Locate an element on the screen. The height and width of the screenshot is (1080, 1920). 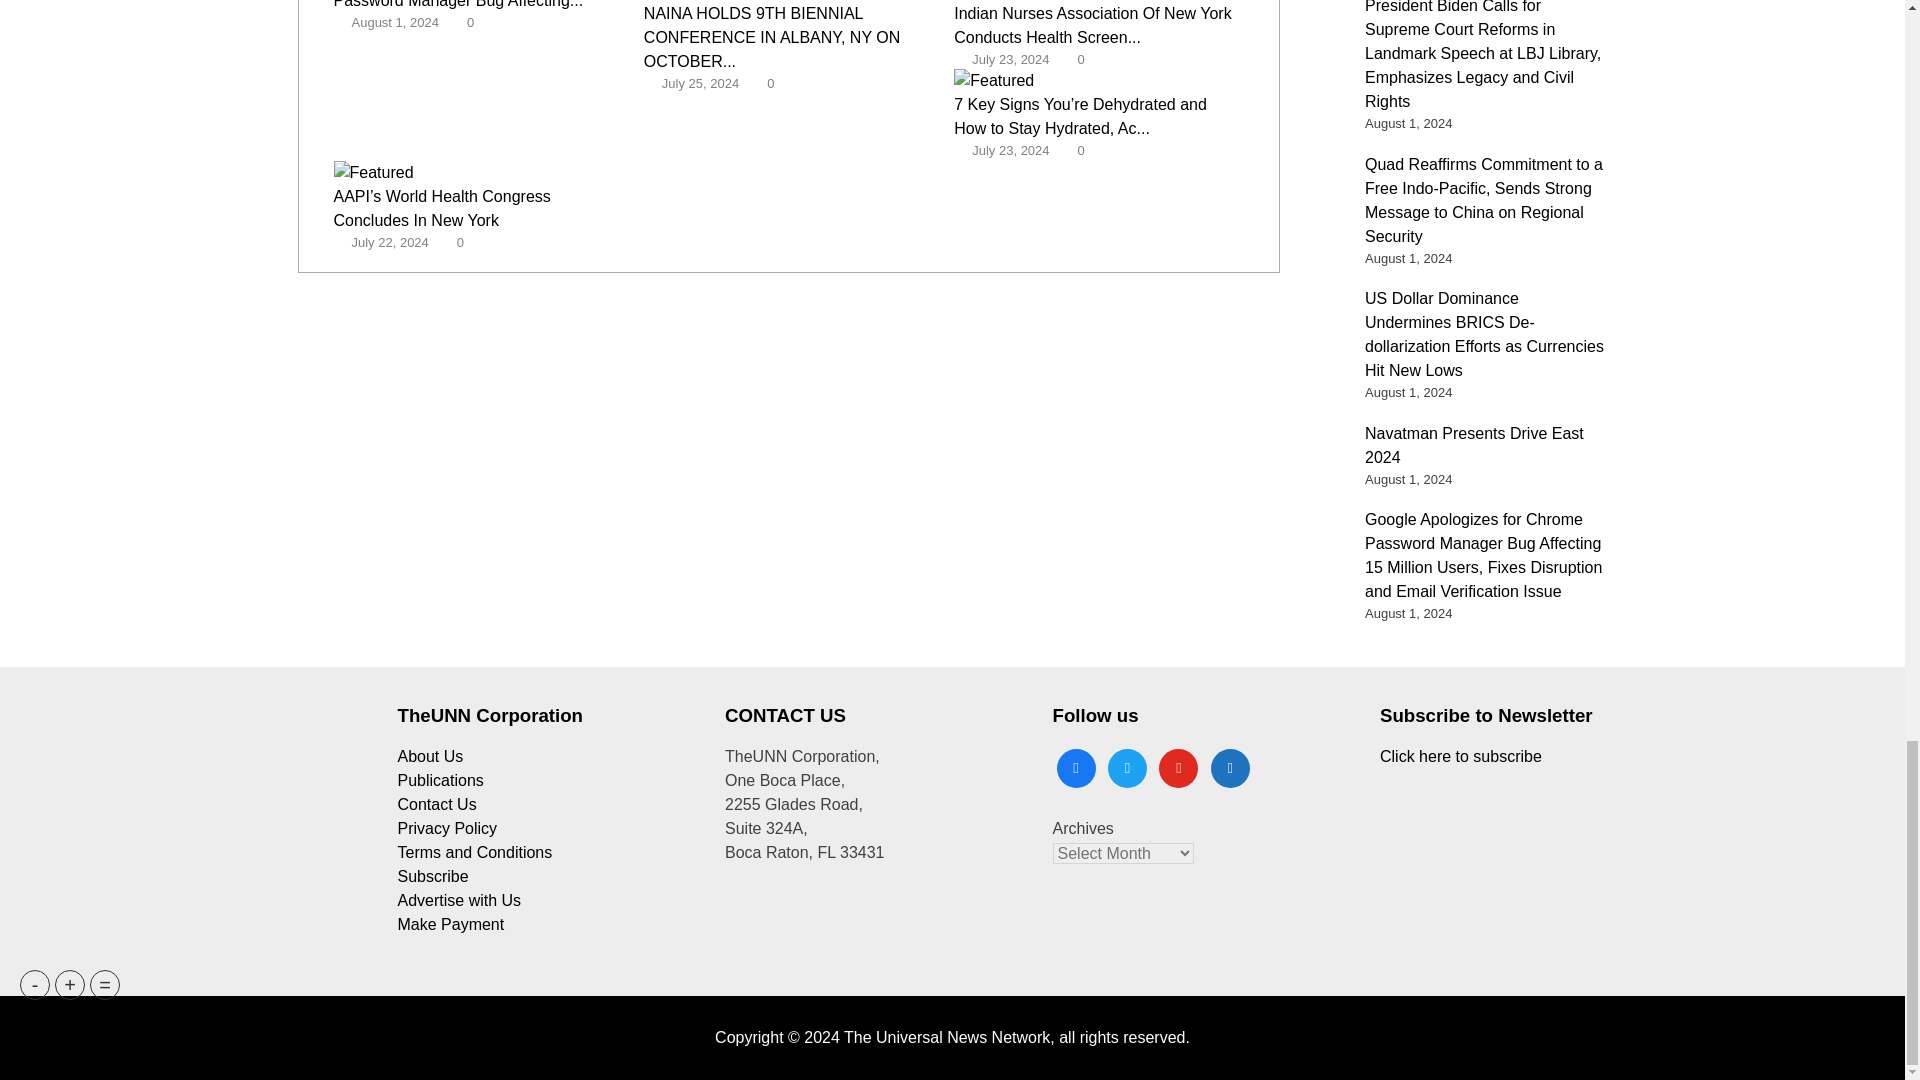
Default Label is located at coordinates (1230, 766).